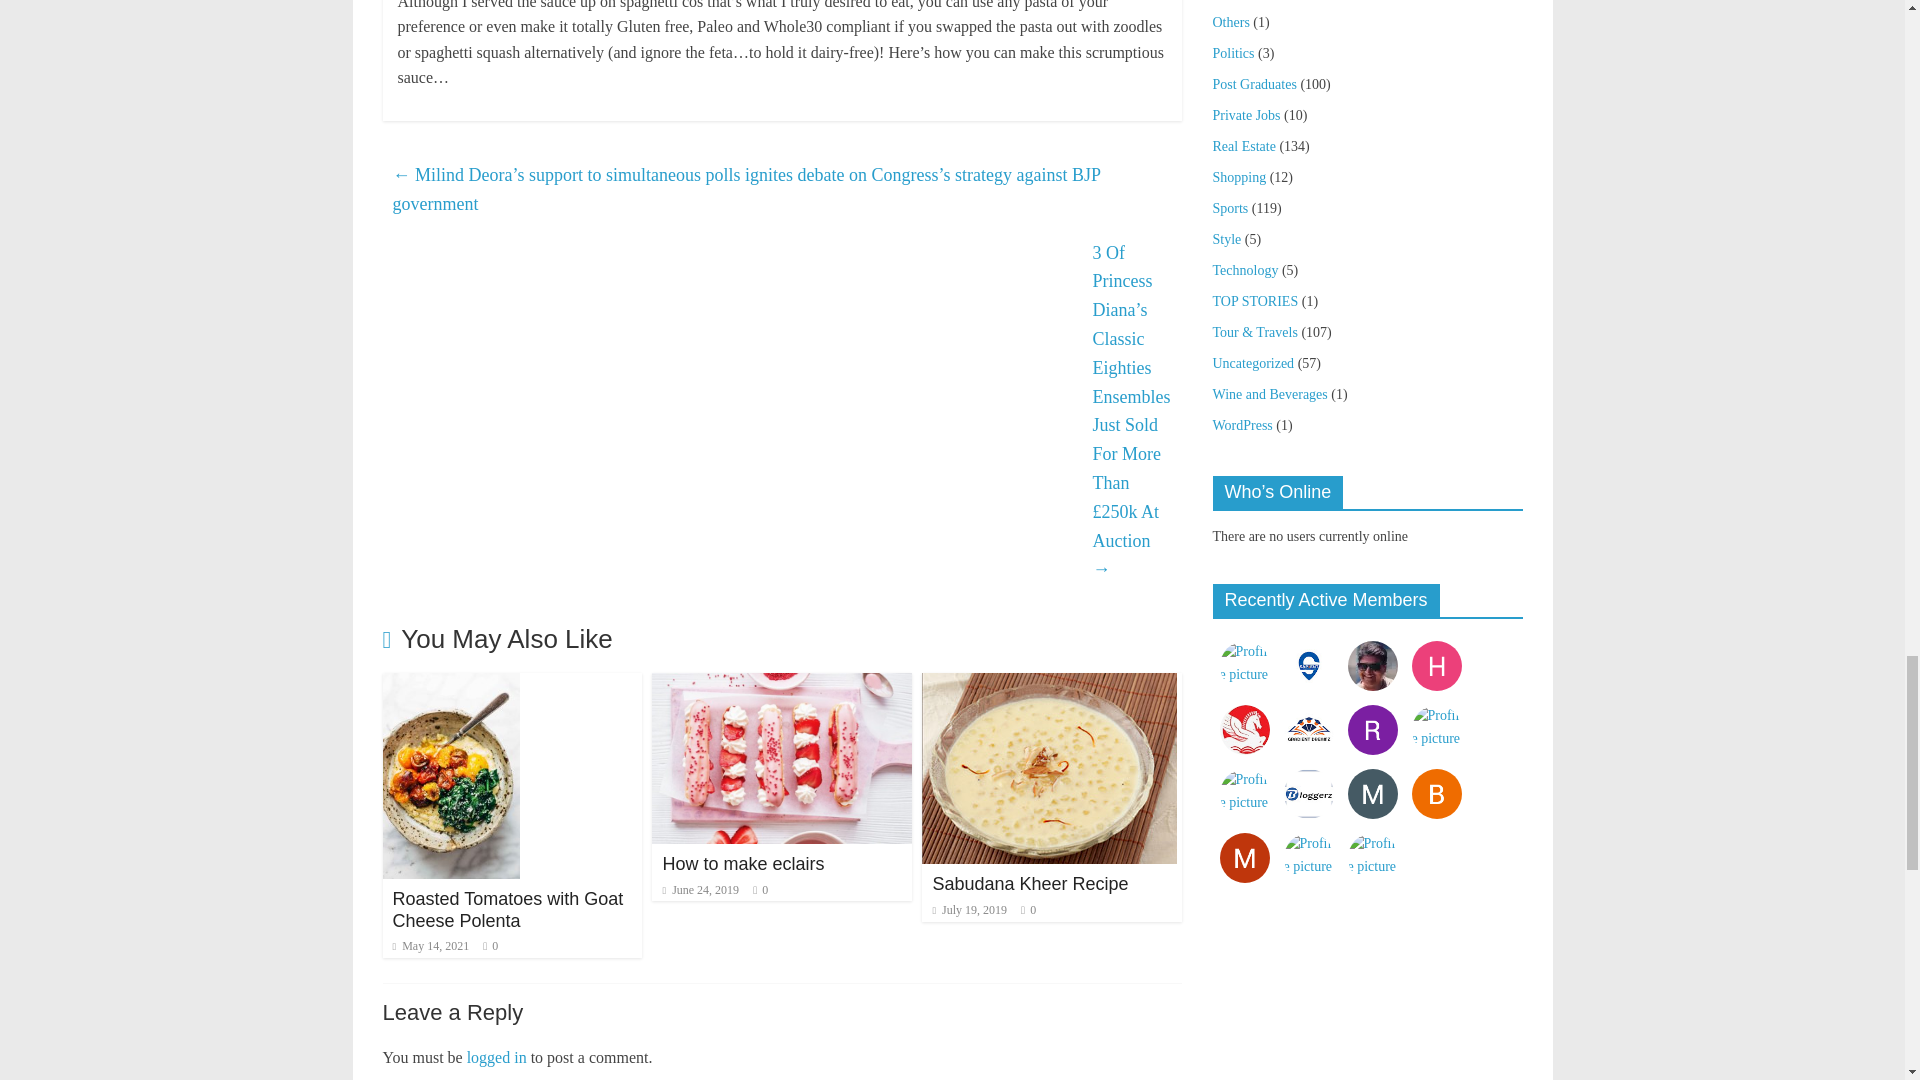 This screenshot has height=1080, width=1920. I want to click on 4:38 pm, so click(430, 945).